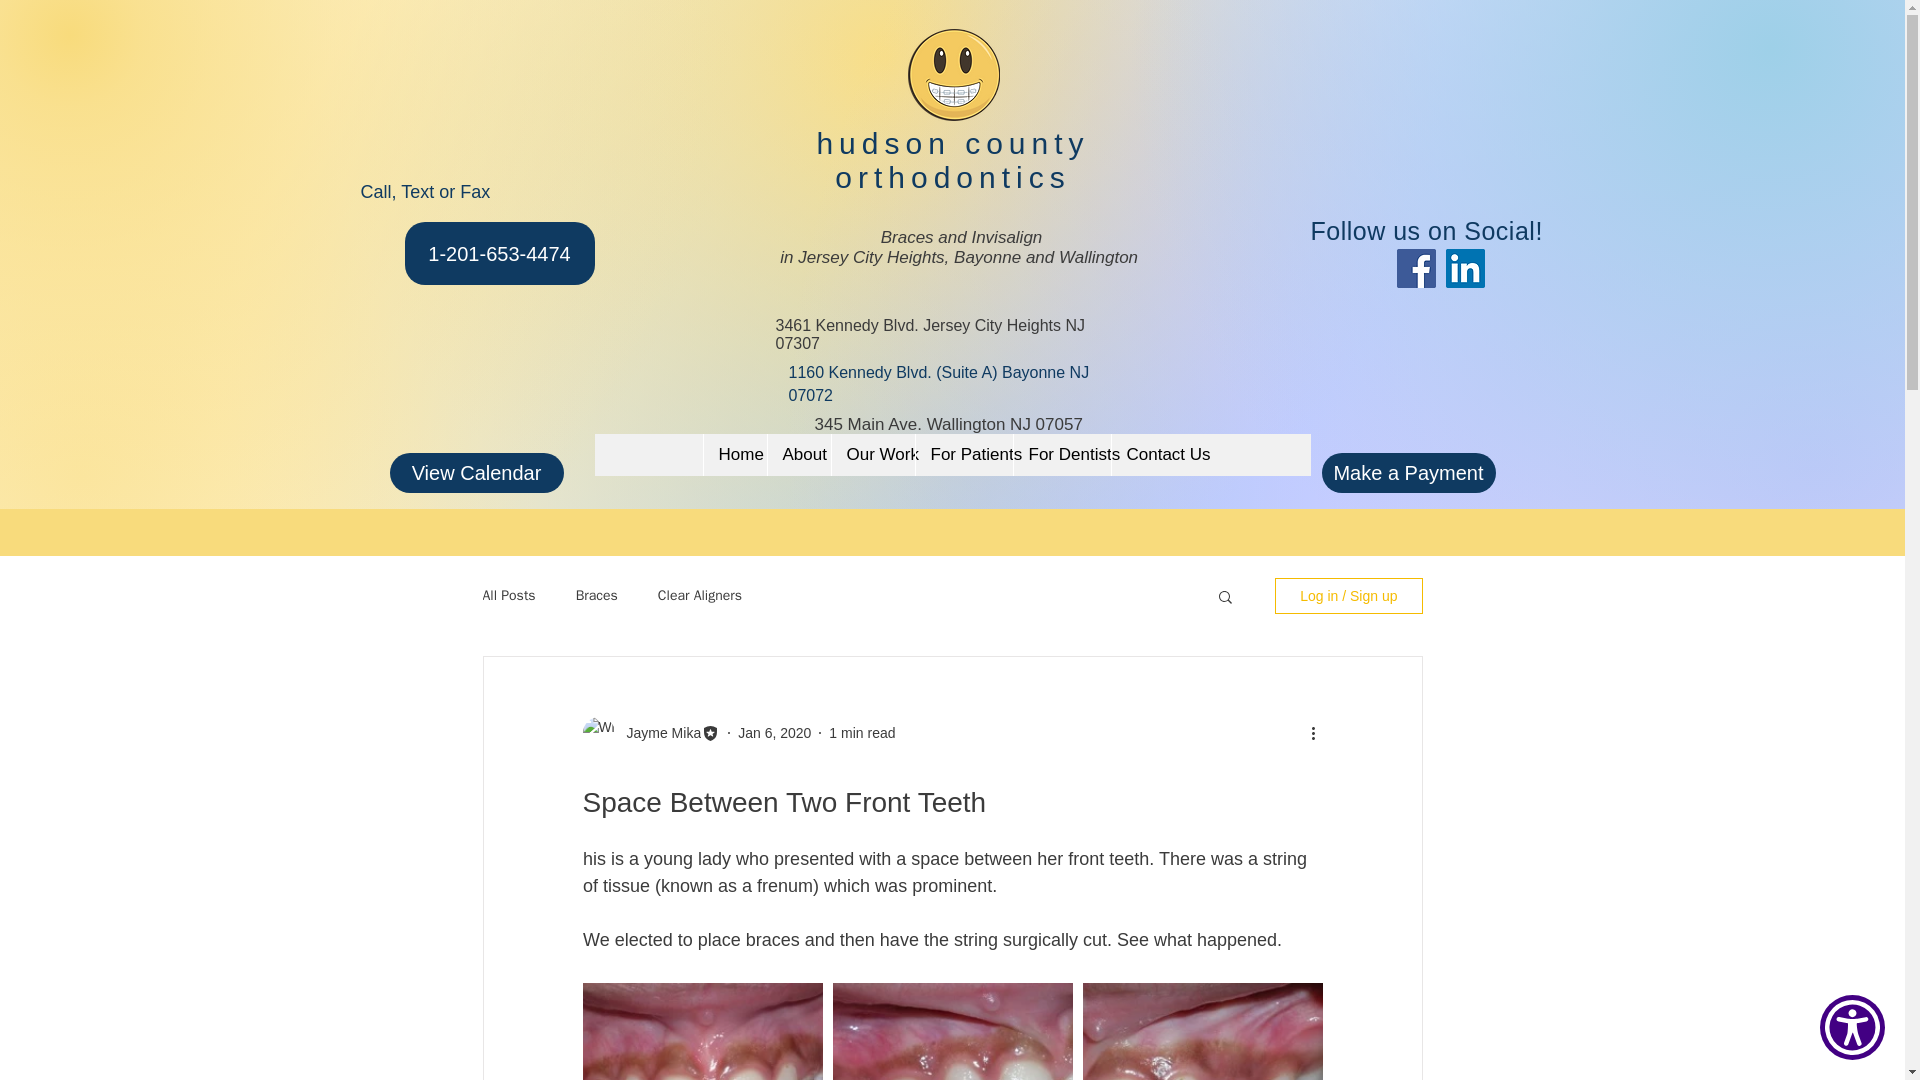  I want to click on hudson county orthodontics, so click(952, 160).